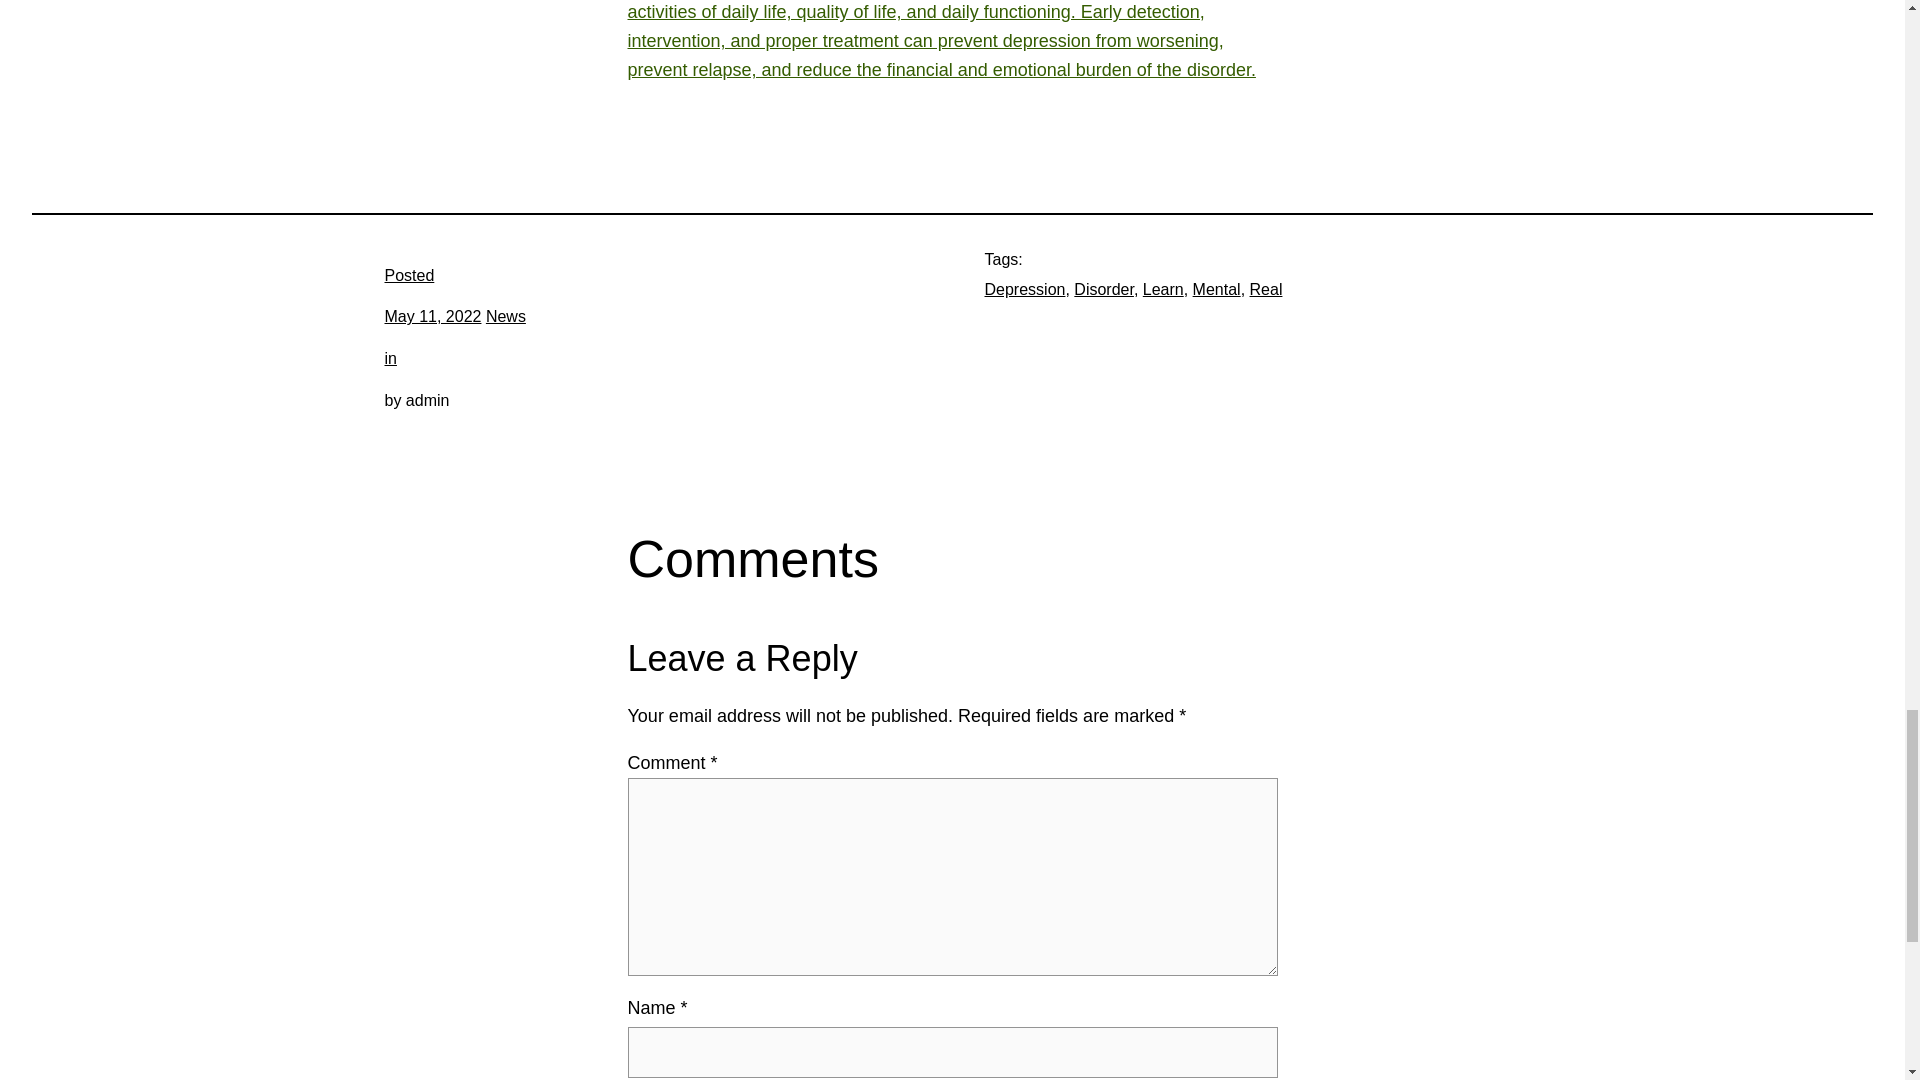 The width and height of the screenshot is (1920, 1080). What do you see at coordinates (1216, 289) in the screenshot?
I see `Mental` at bounding box center [1216, 289].